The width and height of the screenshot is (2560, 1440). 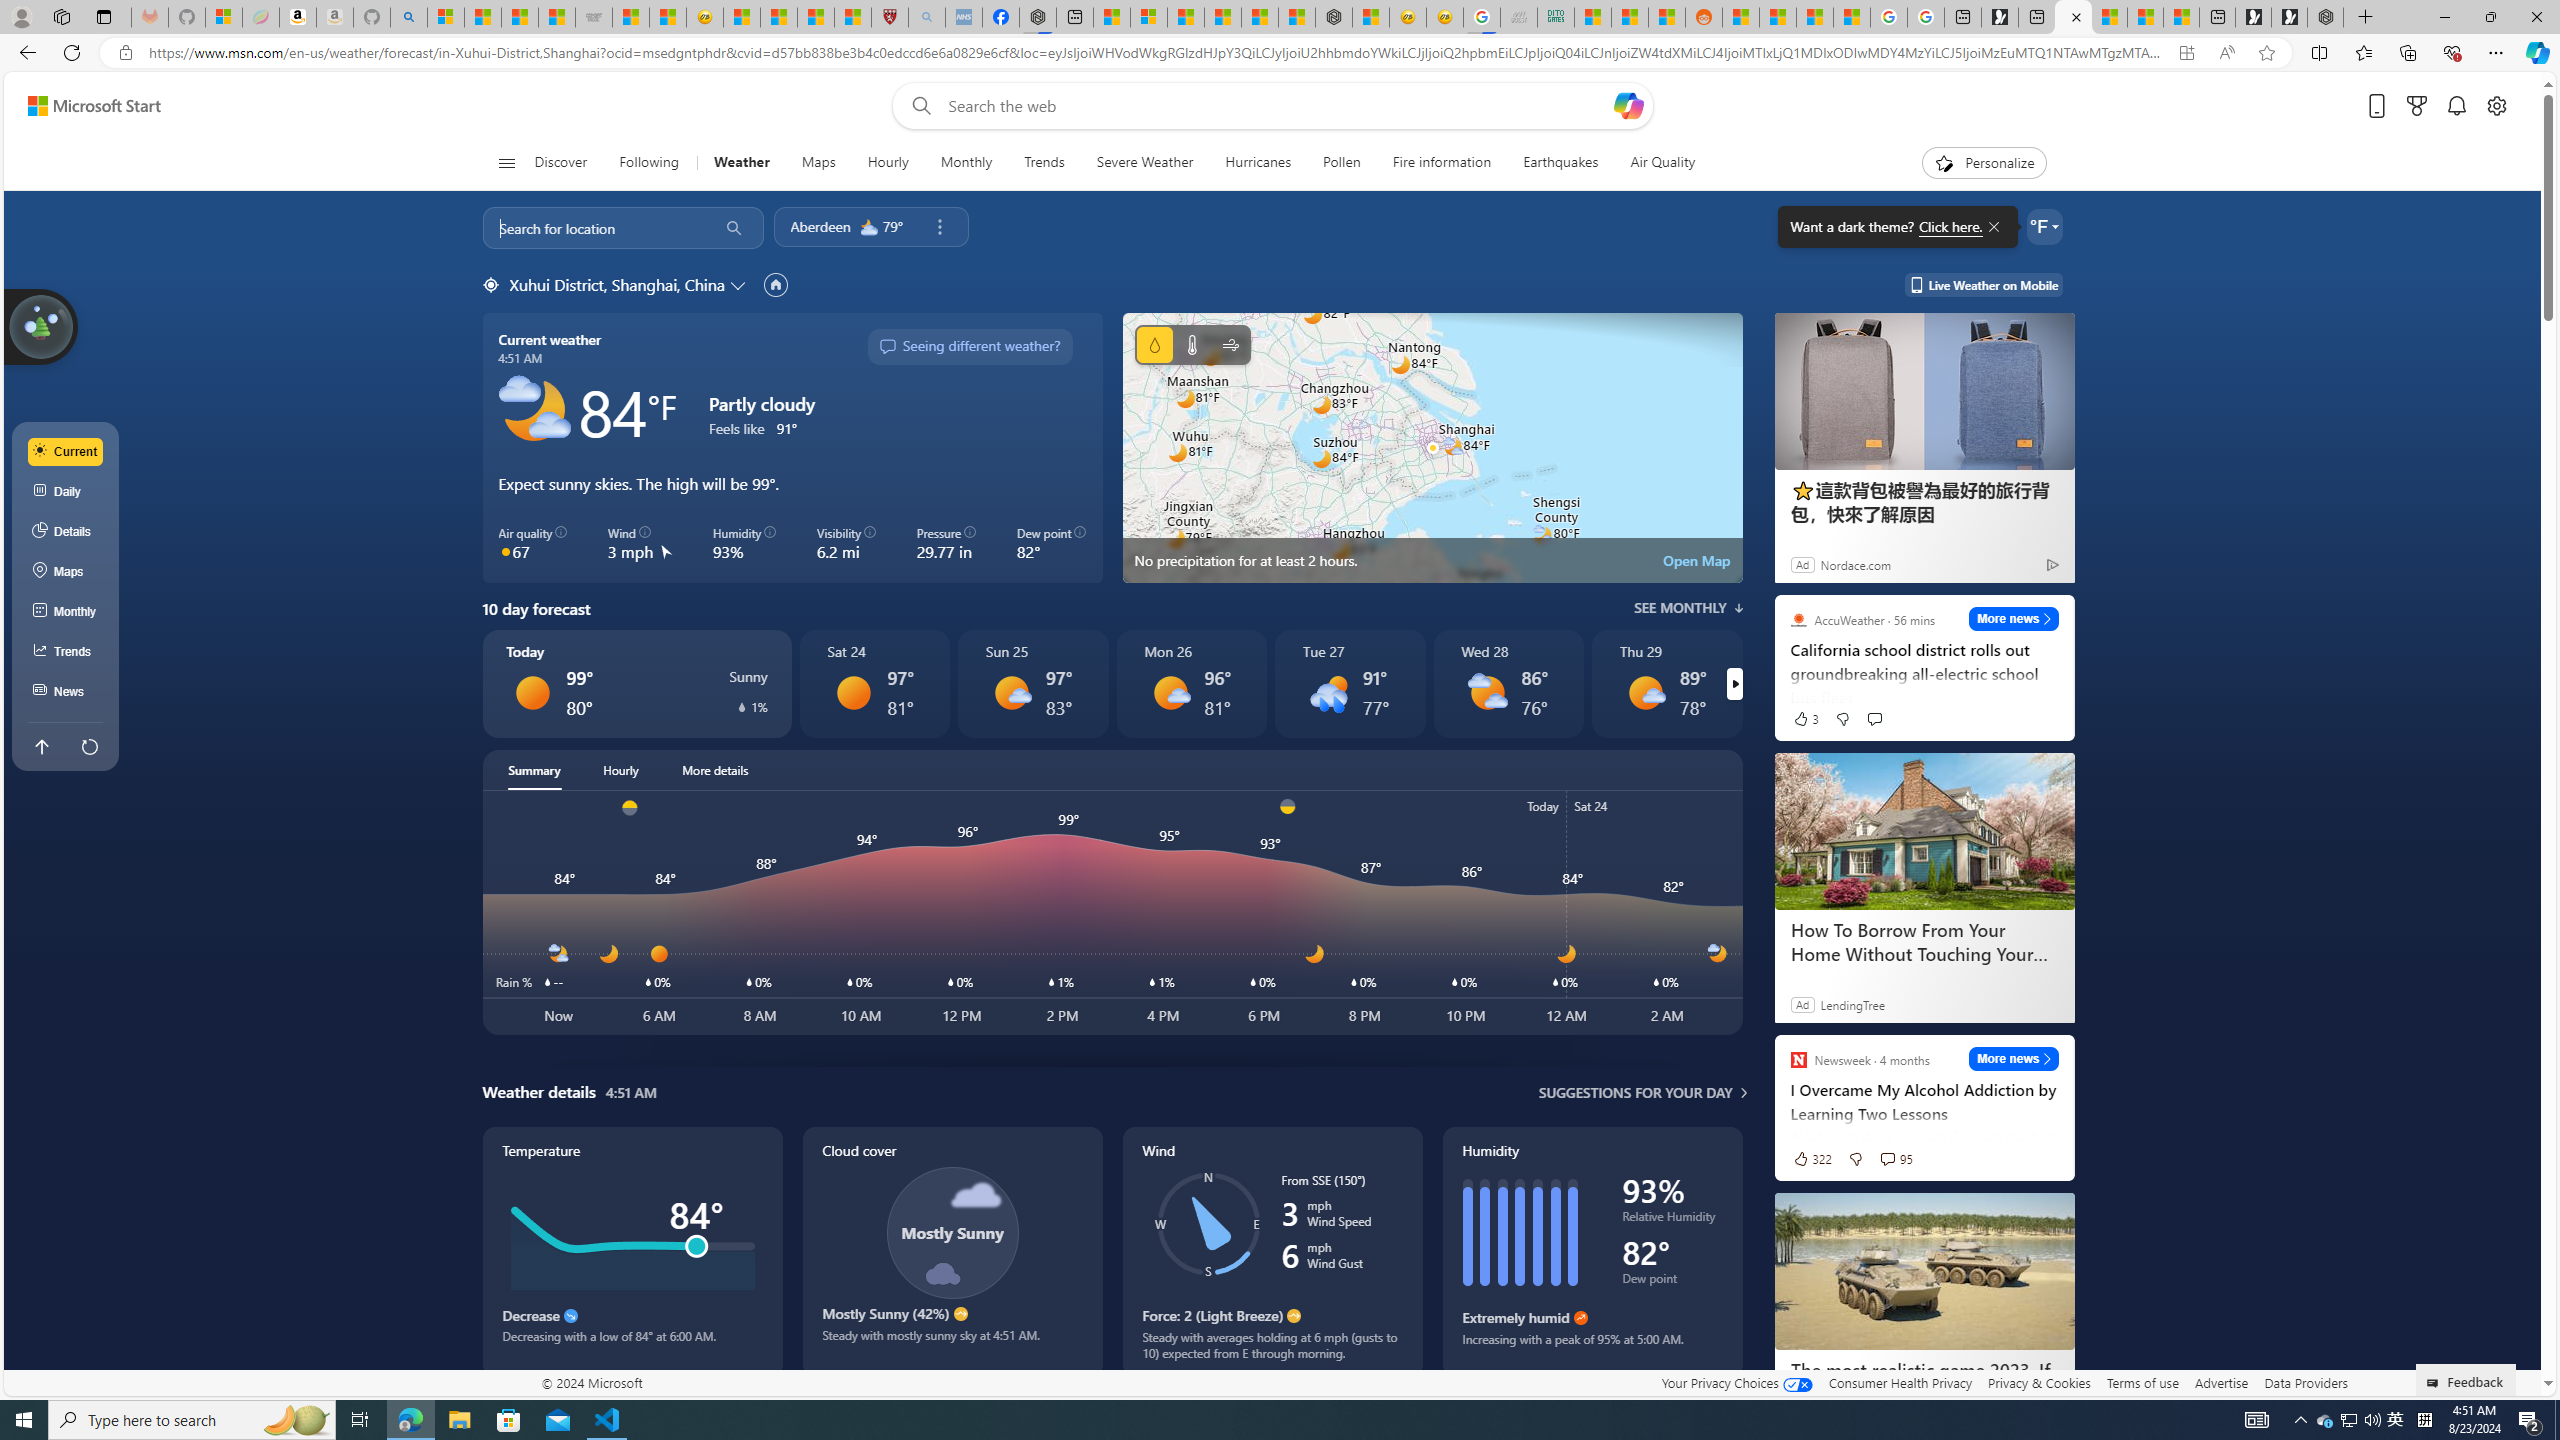 I want to click on Cloud cover, so click(x=952, y=1252).